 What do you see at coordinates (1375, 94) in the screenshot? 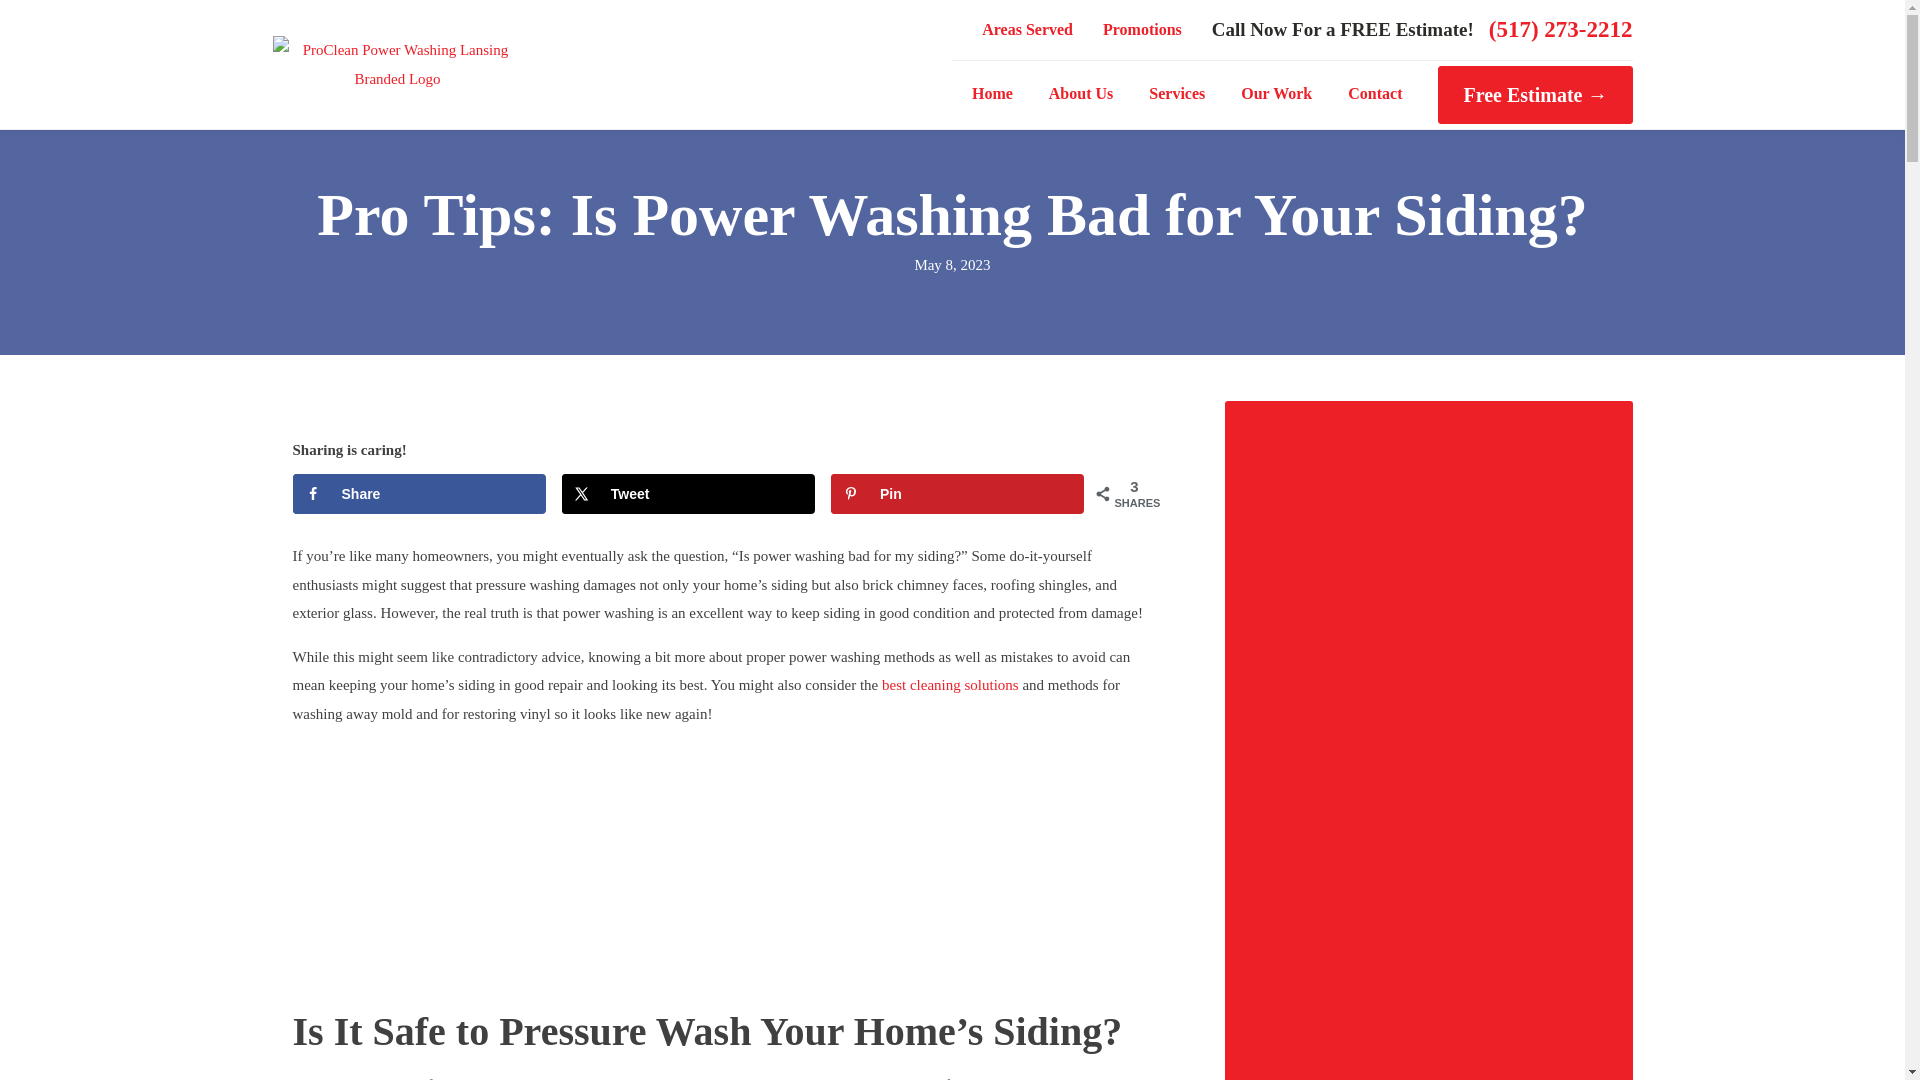
I see `Contact` at bounding box center [1375, 94].